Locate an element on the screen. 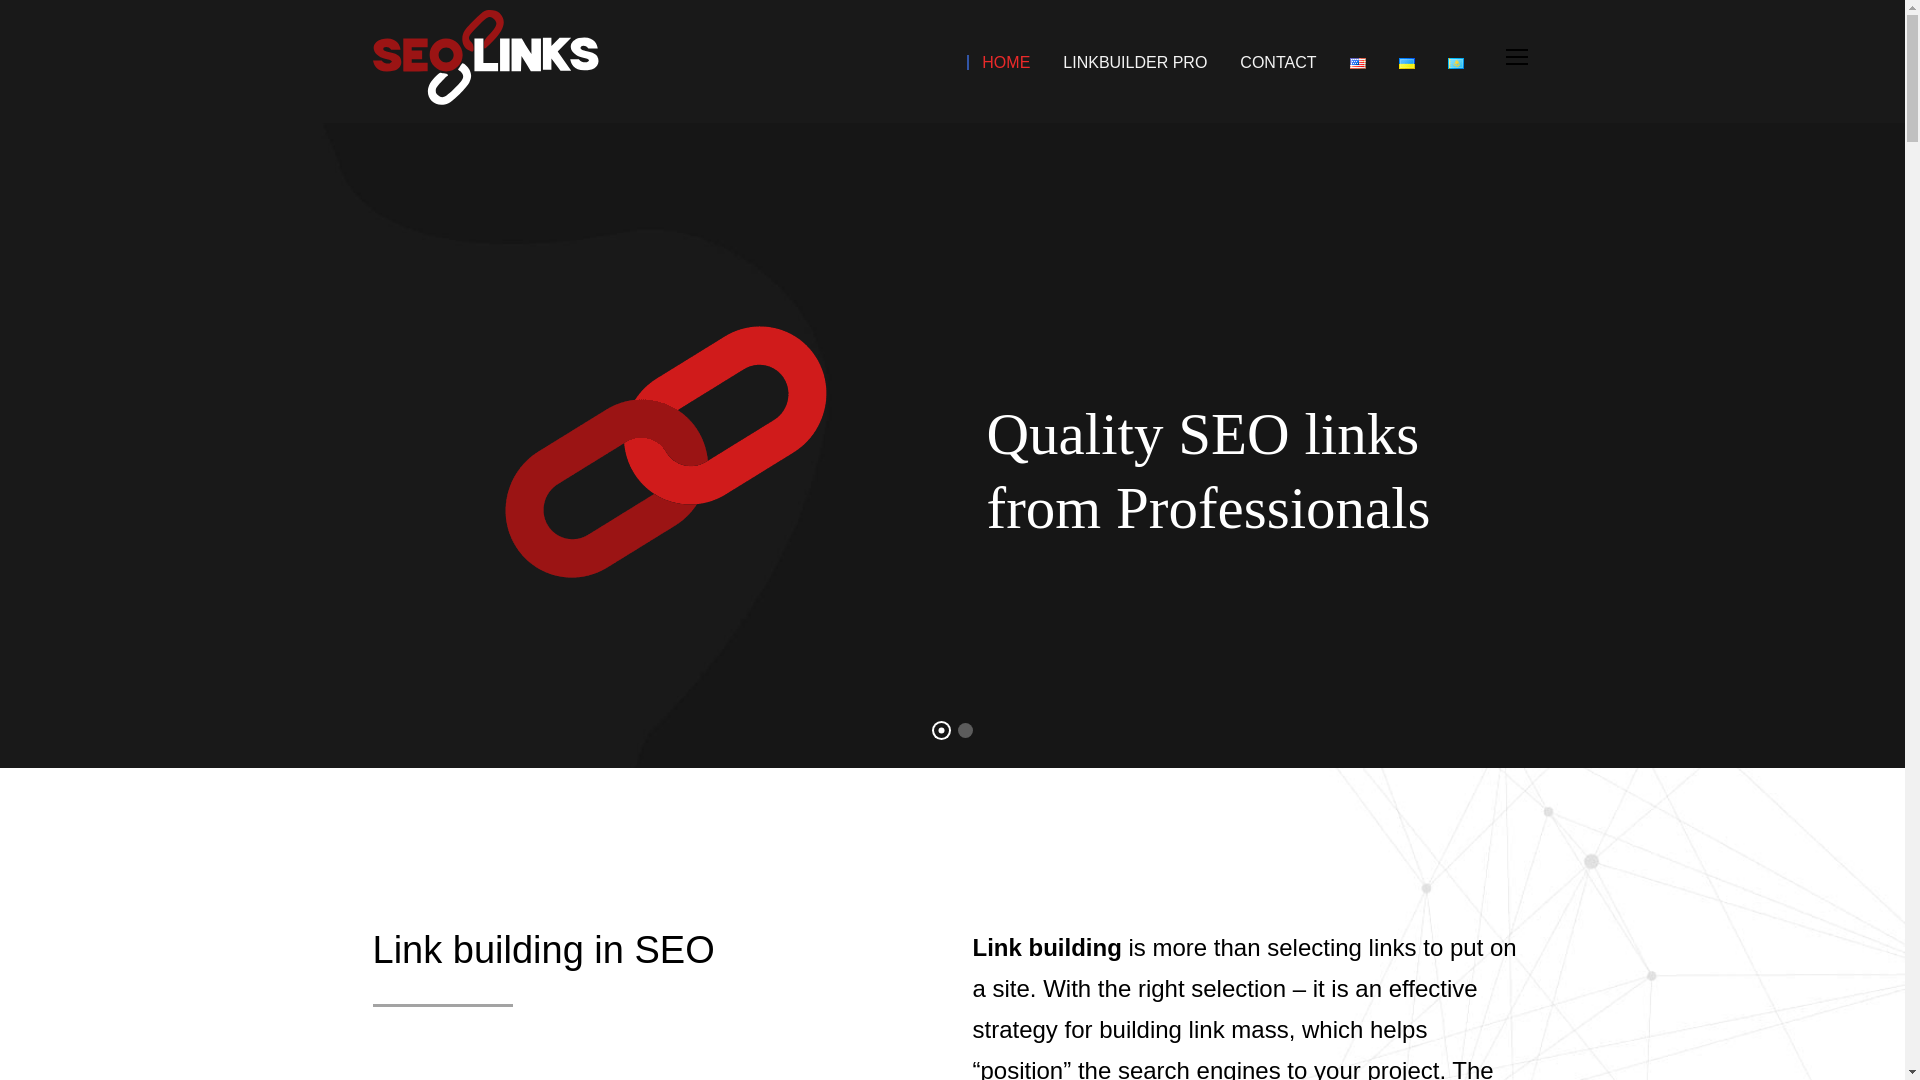 The height and width of the screenshot is (1080, 1920). CONTACT is located at coordinates (1270, 86).